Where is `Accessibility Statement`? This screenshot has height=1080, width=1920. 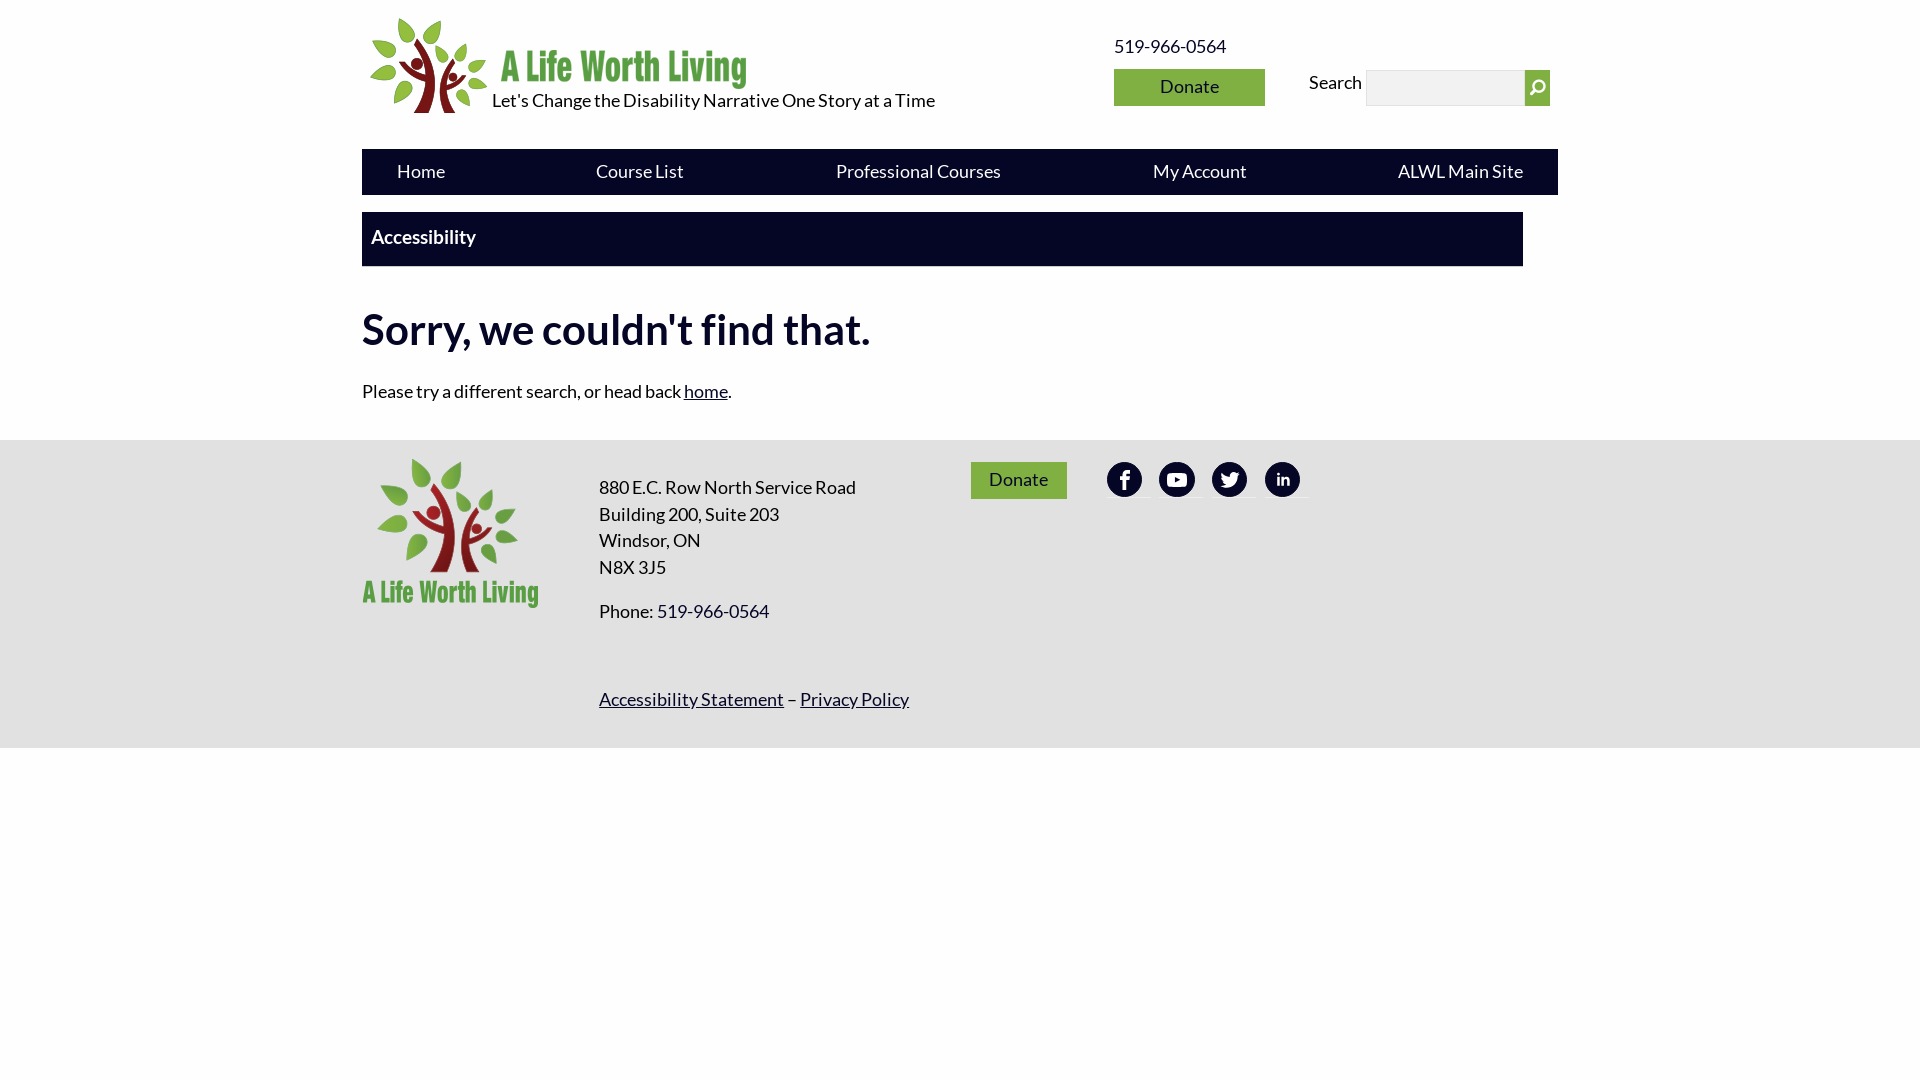 Accessibility Statement is located at coordinates (692, 700).